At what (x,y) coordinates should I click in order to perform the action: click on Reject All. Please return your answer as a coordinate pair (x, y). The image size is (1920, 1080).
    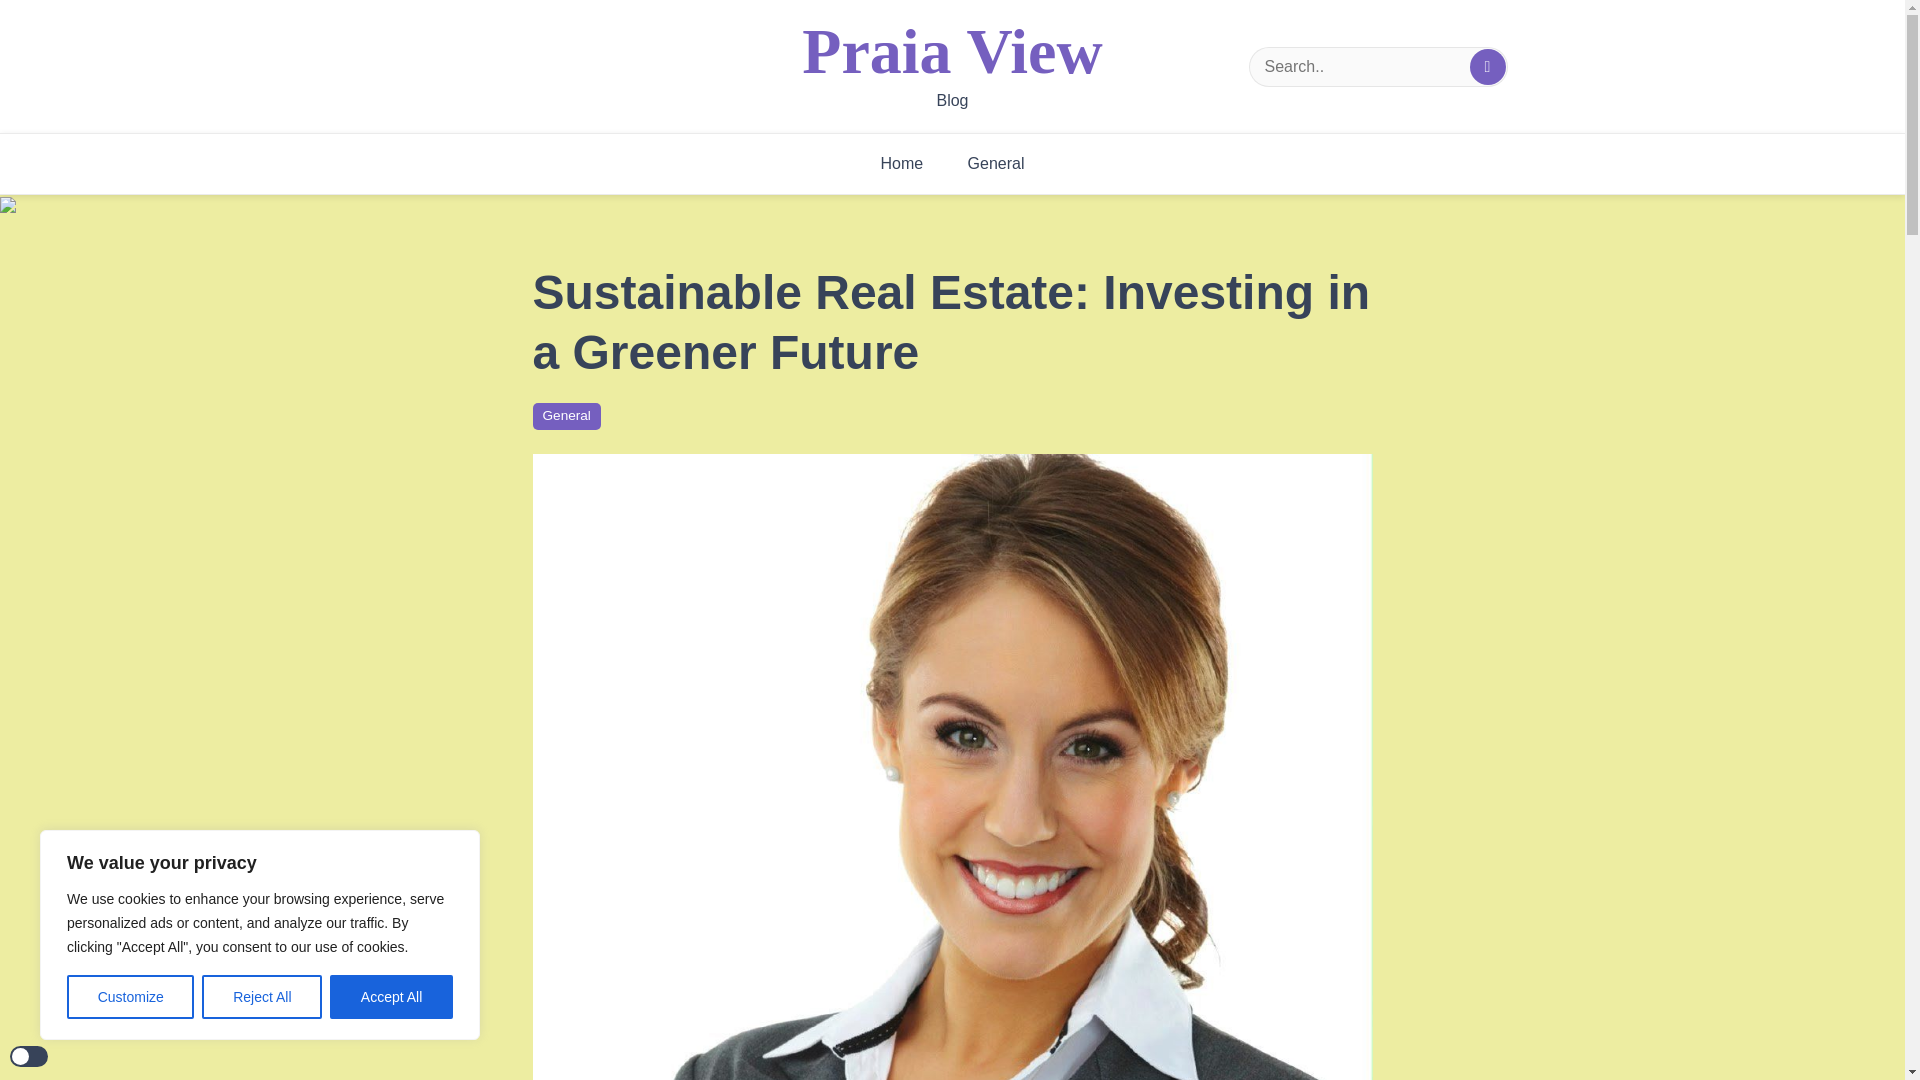
    Looking at the image, I should click on (262, 997).